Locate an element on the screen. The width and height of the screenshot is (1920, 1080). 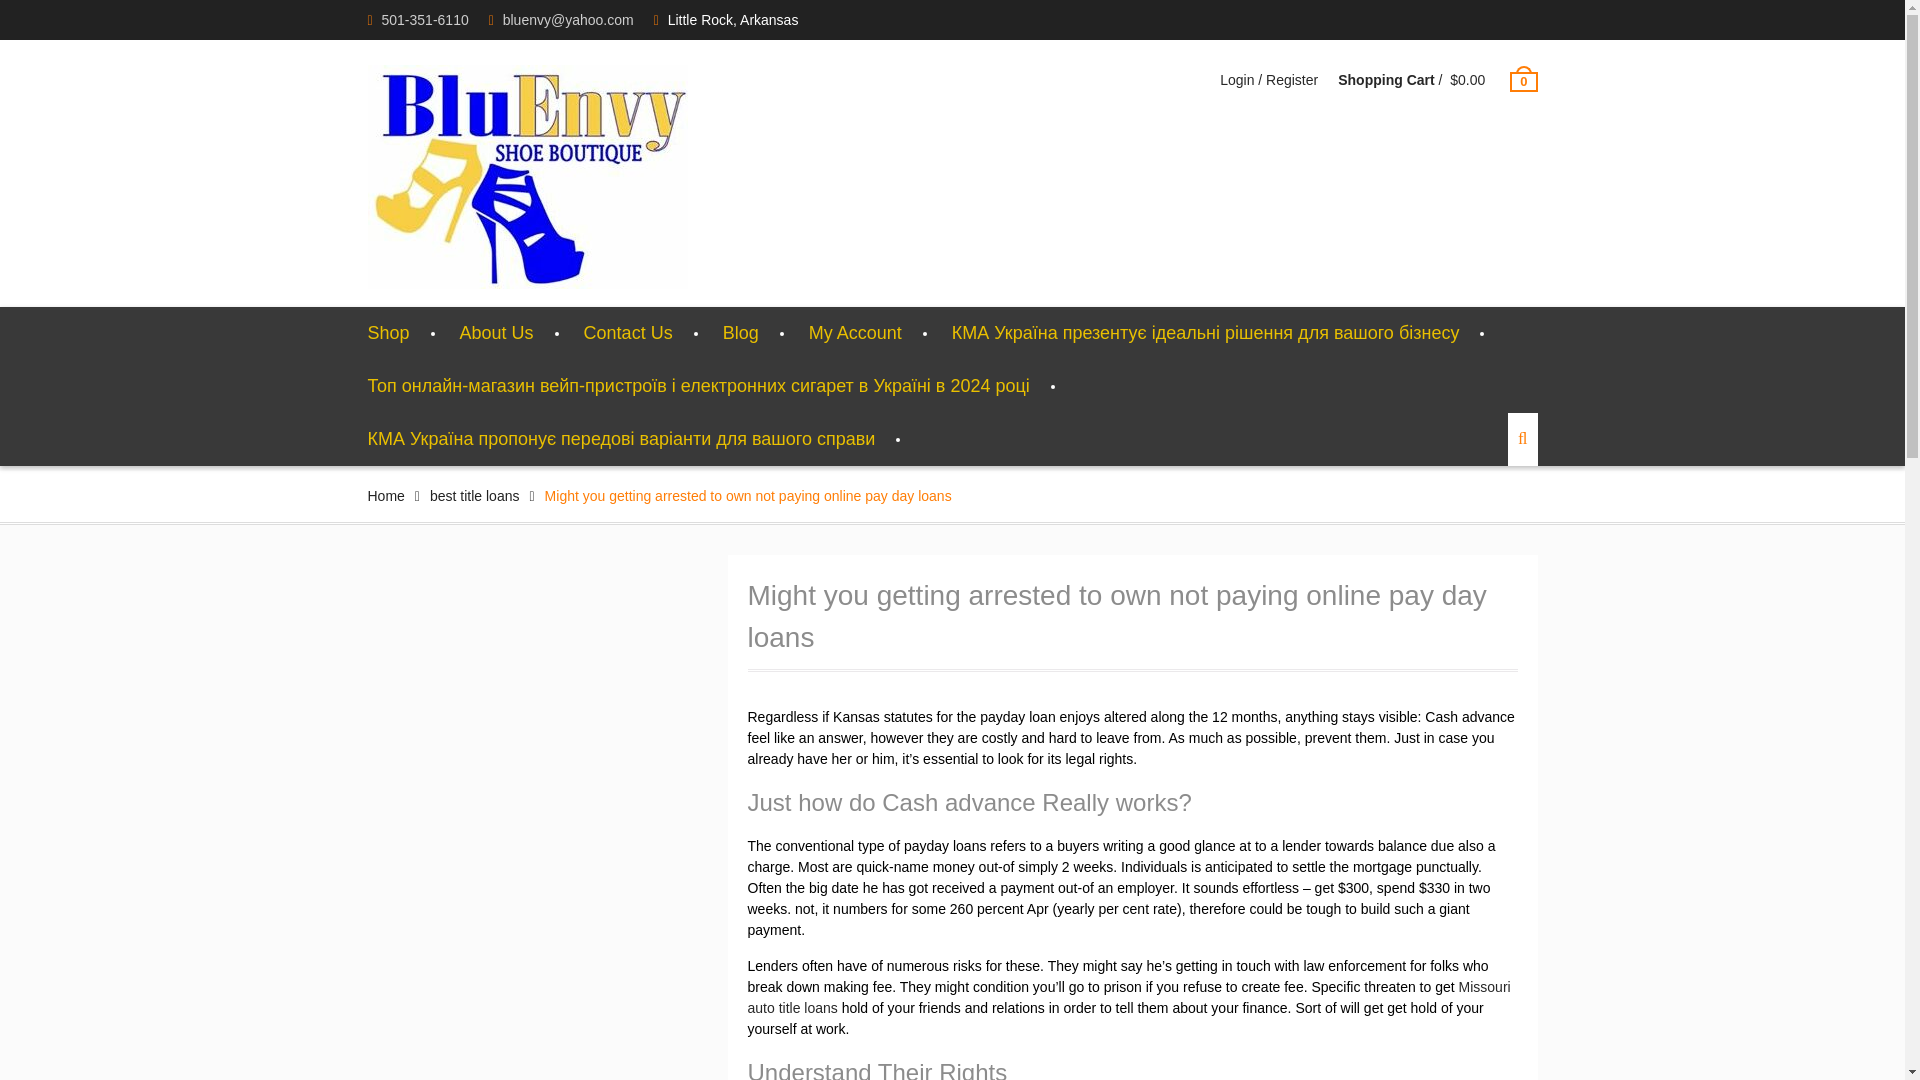
Contact Us is located at coordinates (628, 332).